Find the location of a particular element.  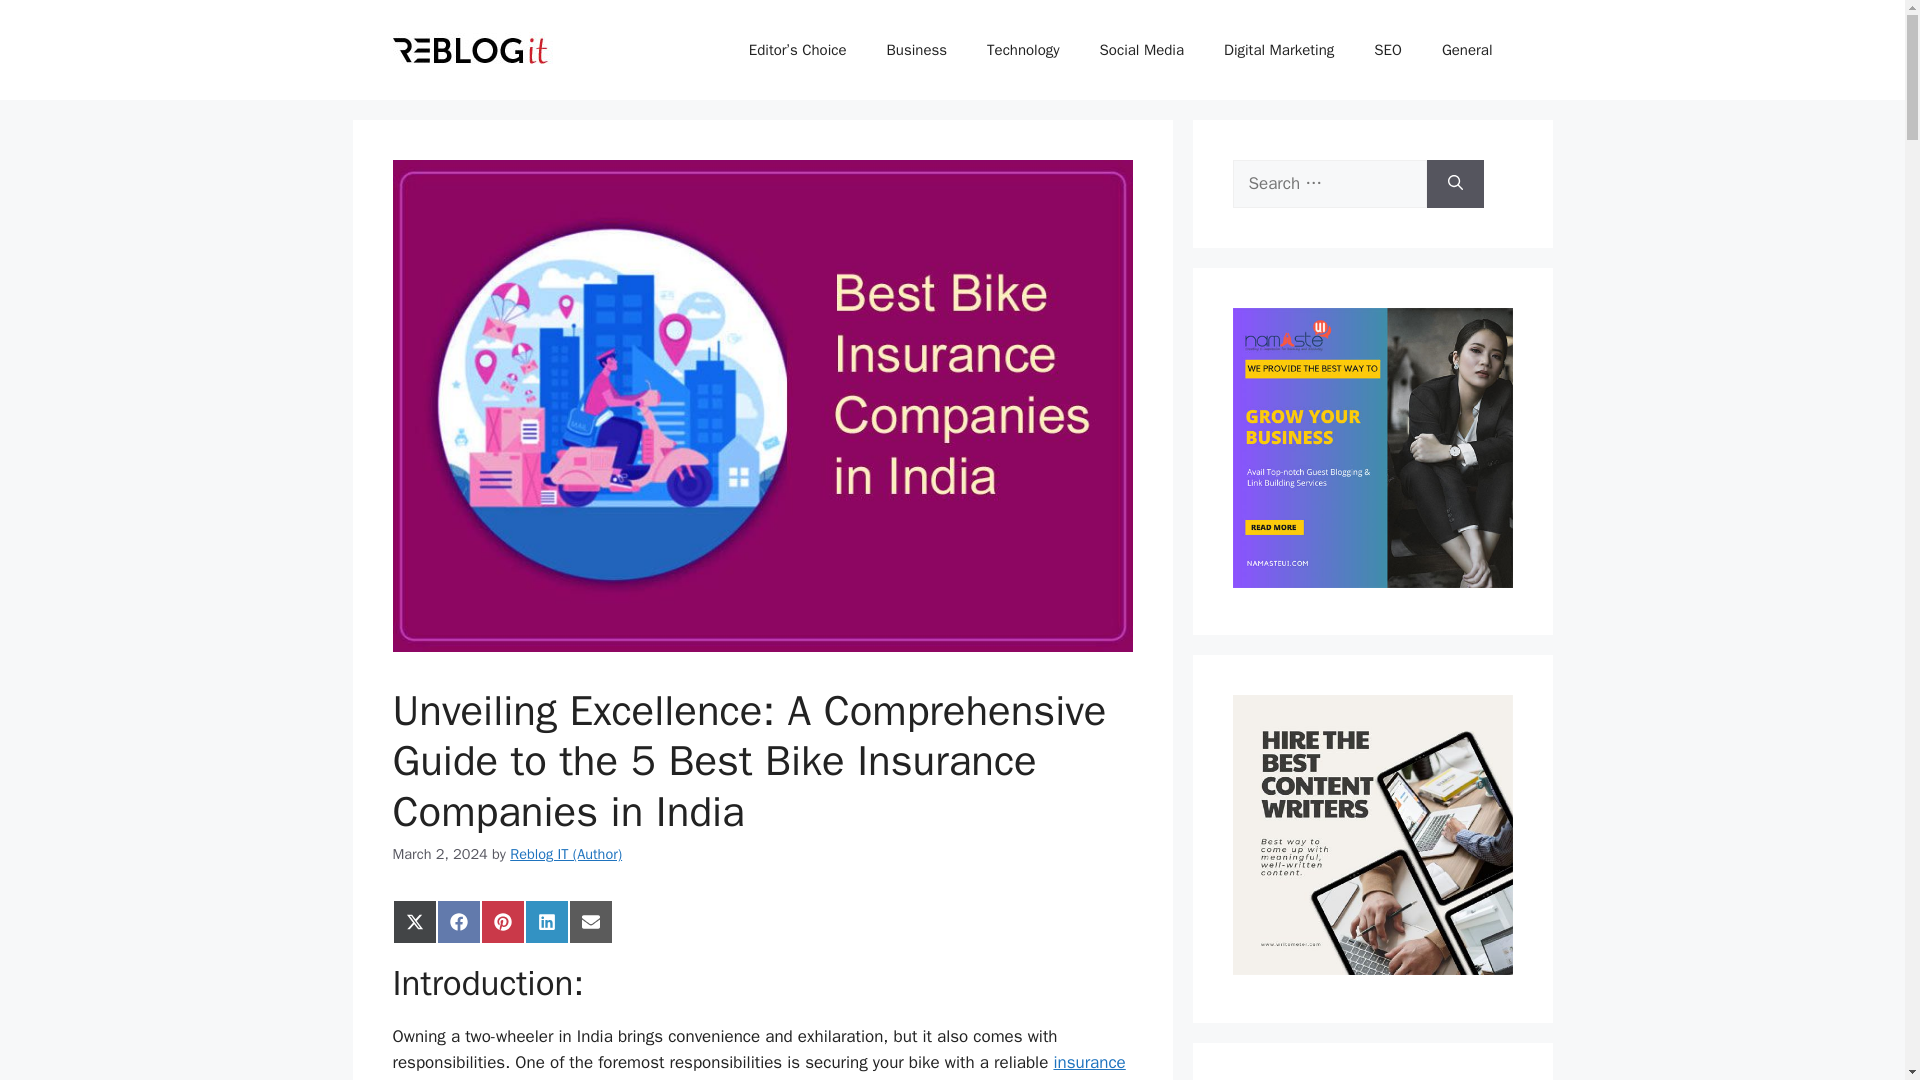

Share on Facebook is located at coordinates (458, 921).